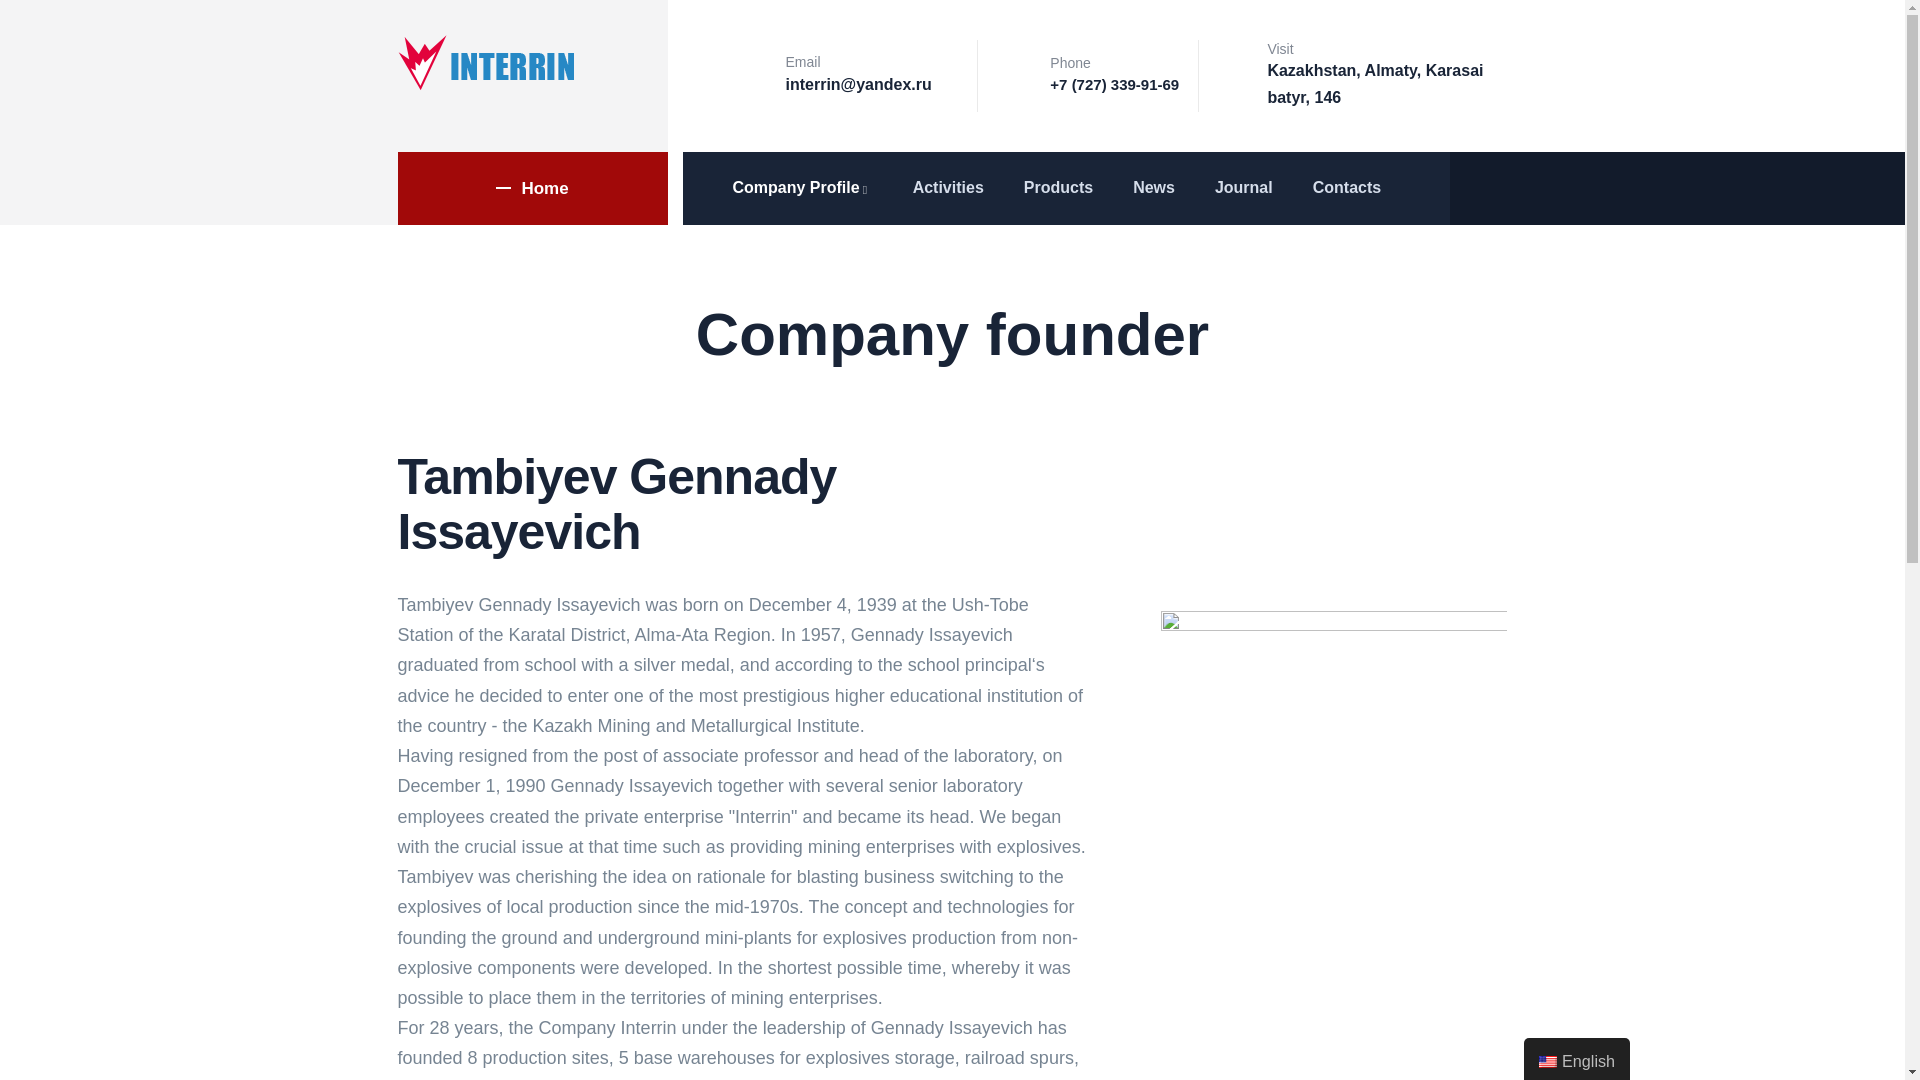  I want to click on Company Profile, so click(802, 188).